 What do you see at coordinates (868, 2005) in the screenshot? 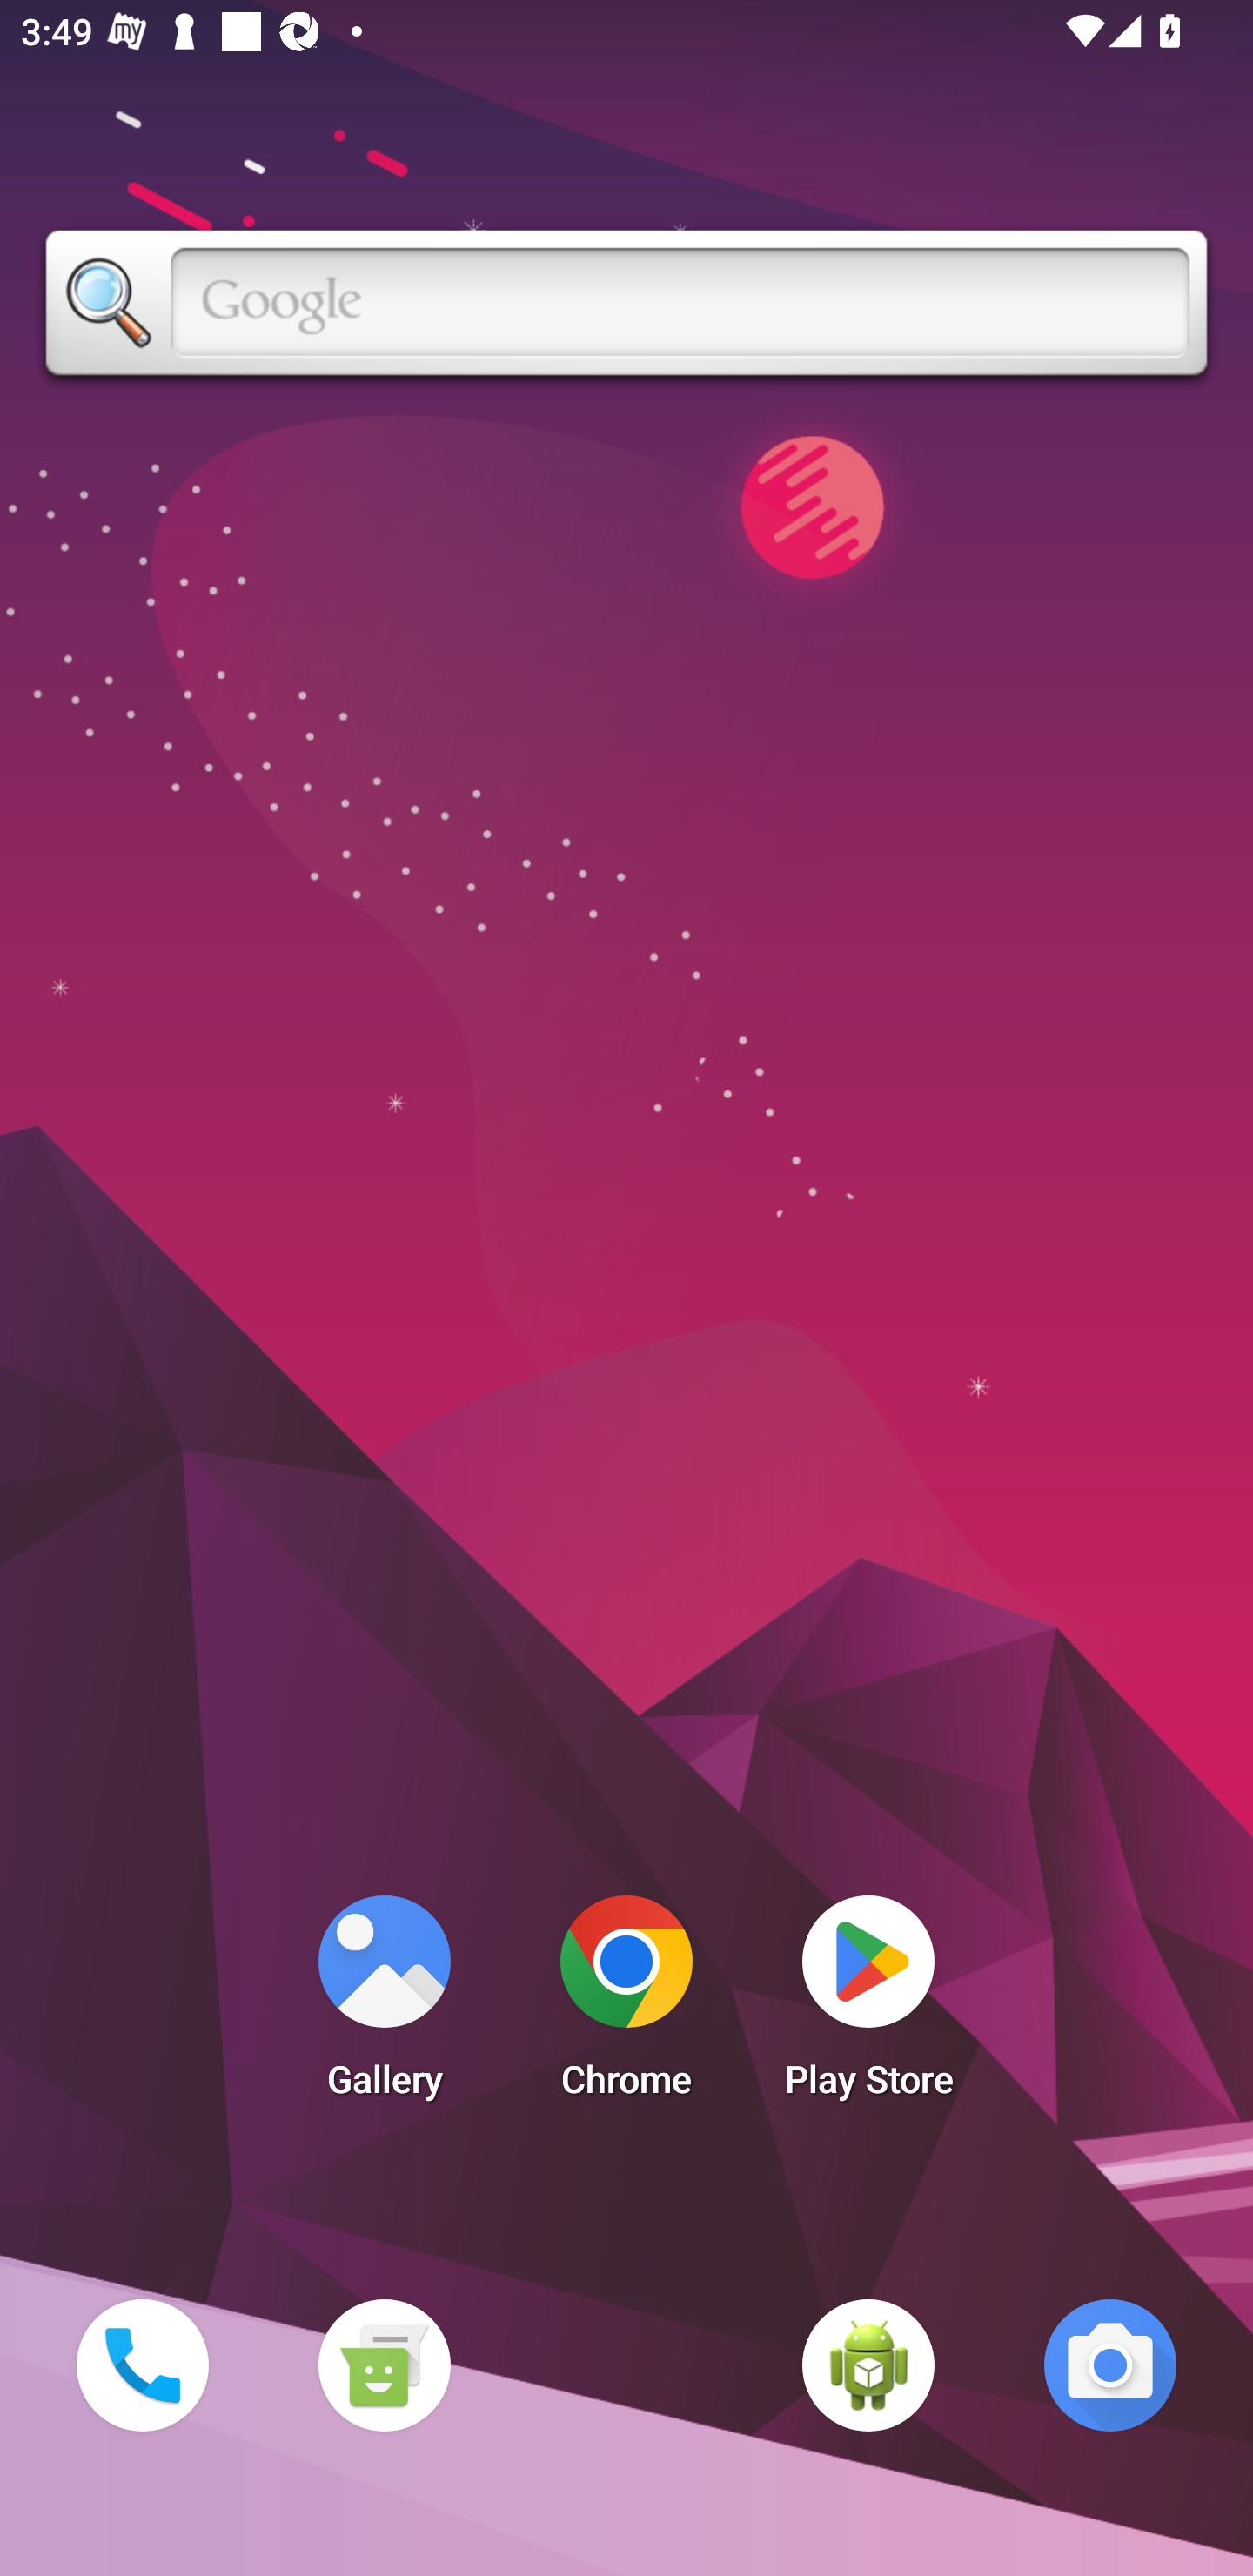
I see `Play Store` at bounding box center [868, 2005].